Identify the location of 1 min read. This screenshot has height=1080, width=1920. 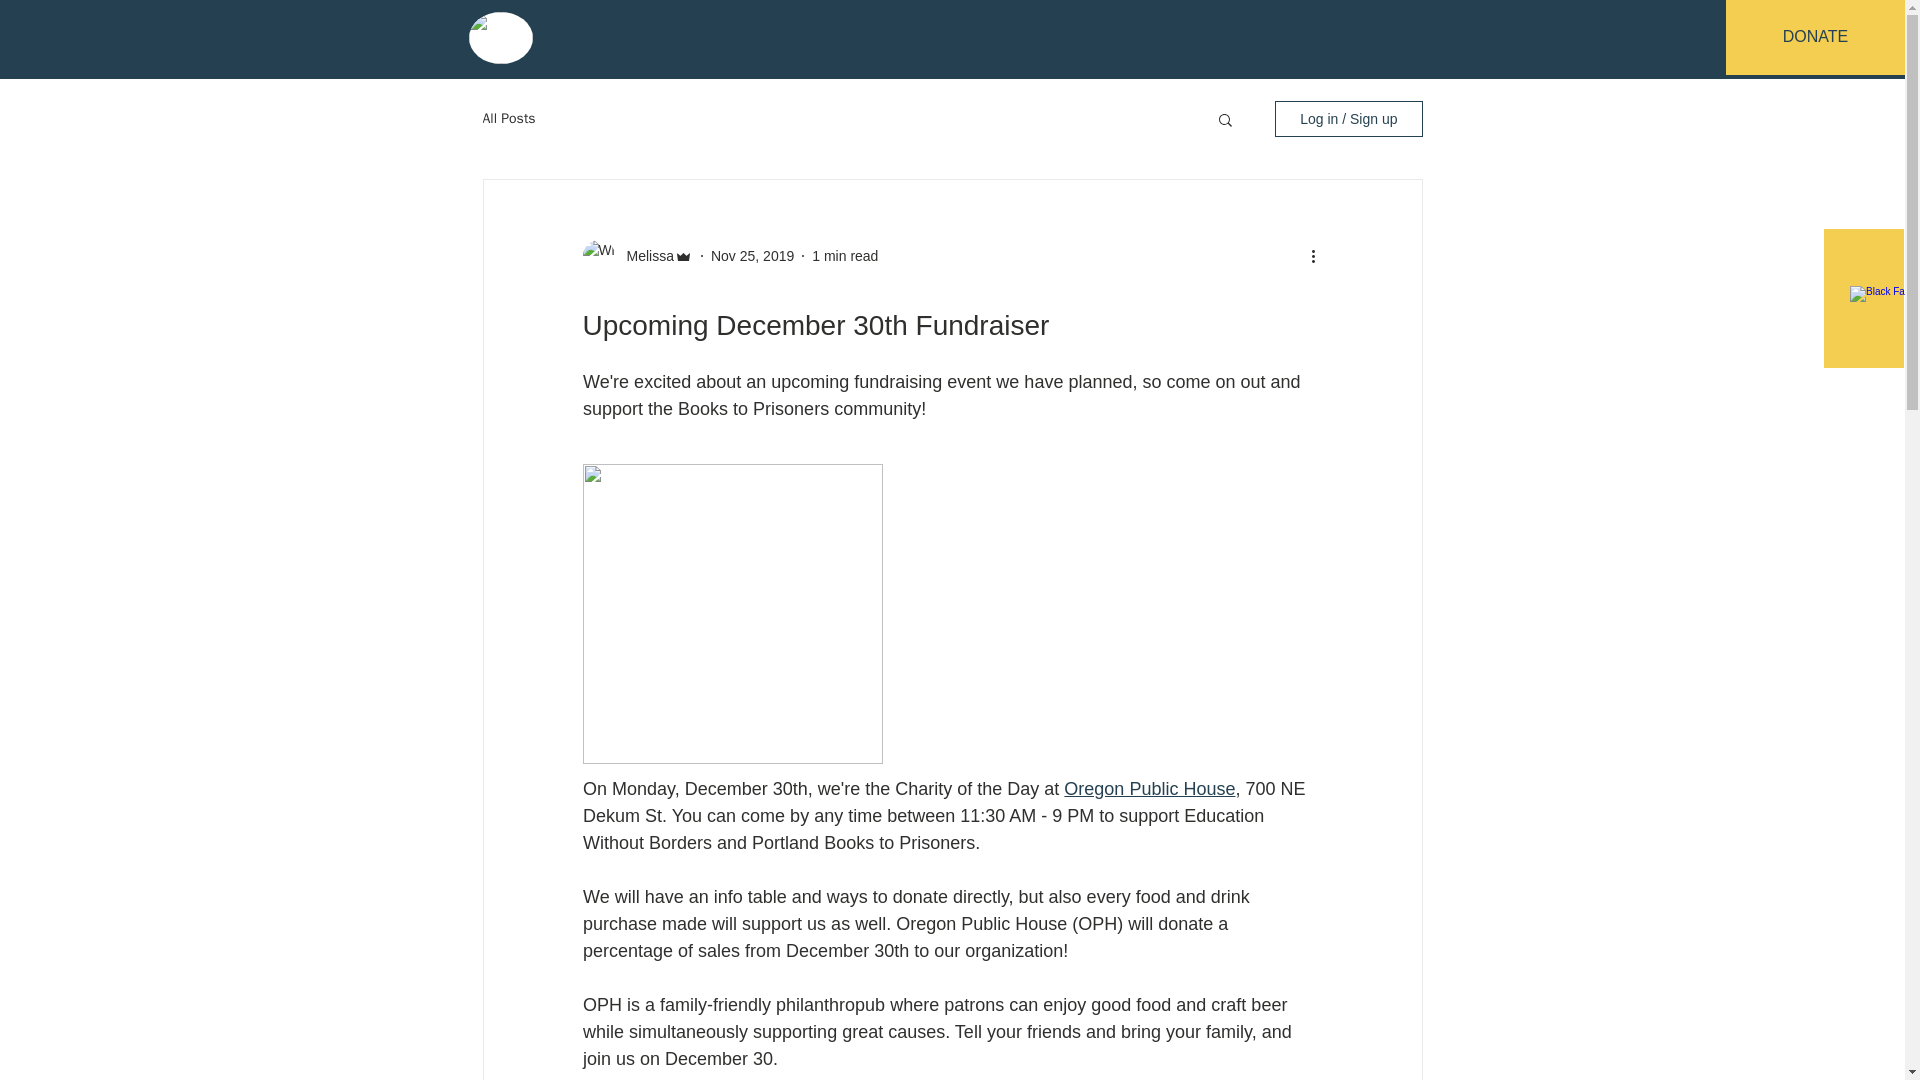
(844, 256).